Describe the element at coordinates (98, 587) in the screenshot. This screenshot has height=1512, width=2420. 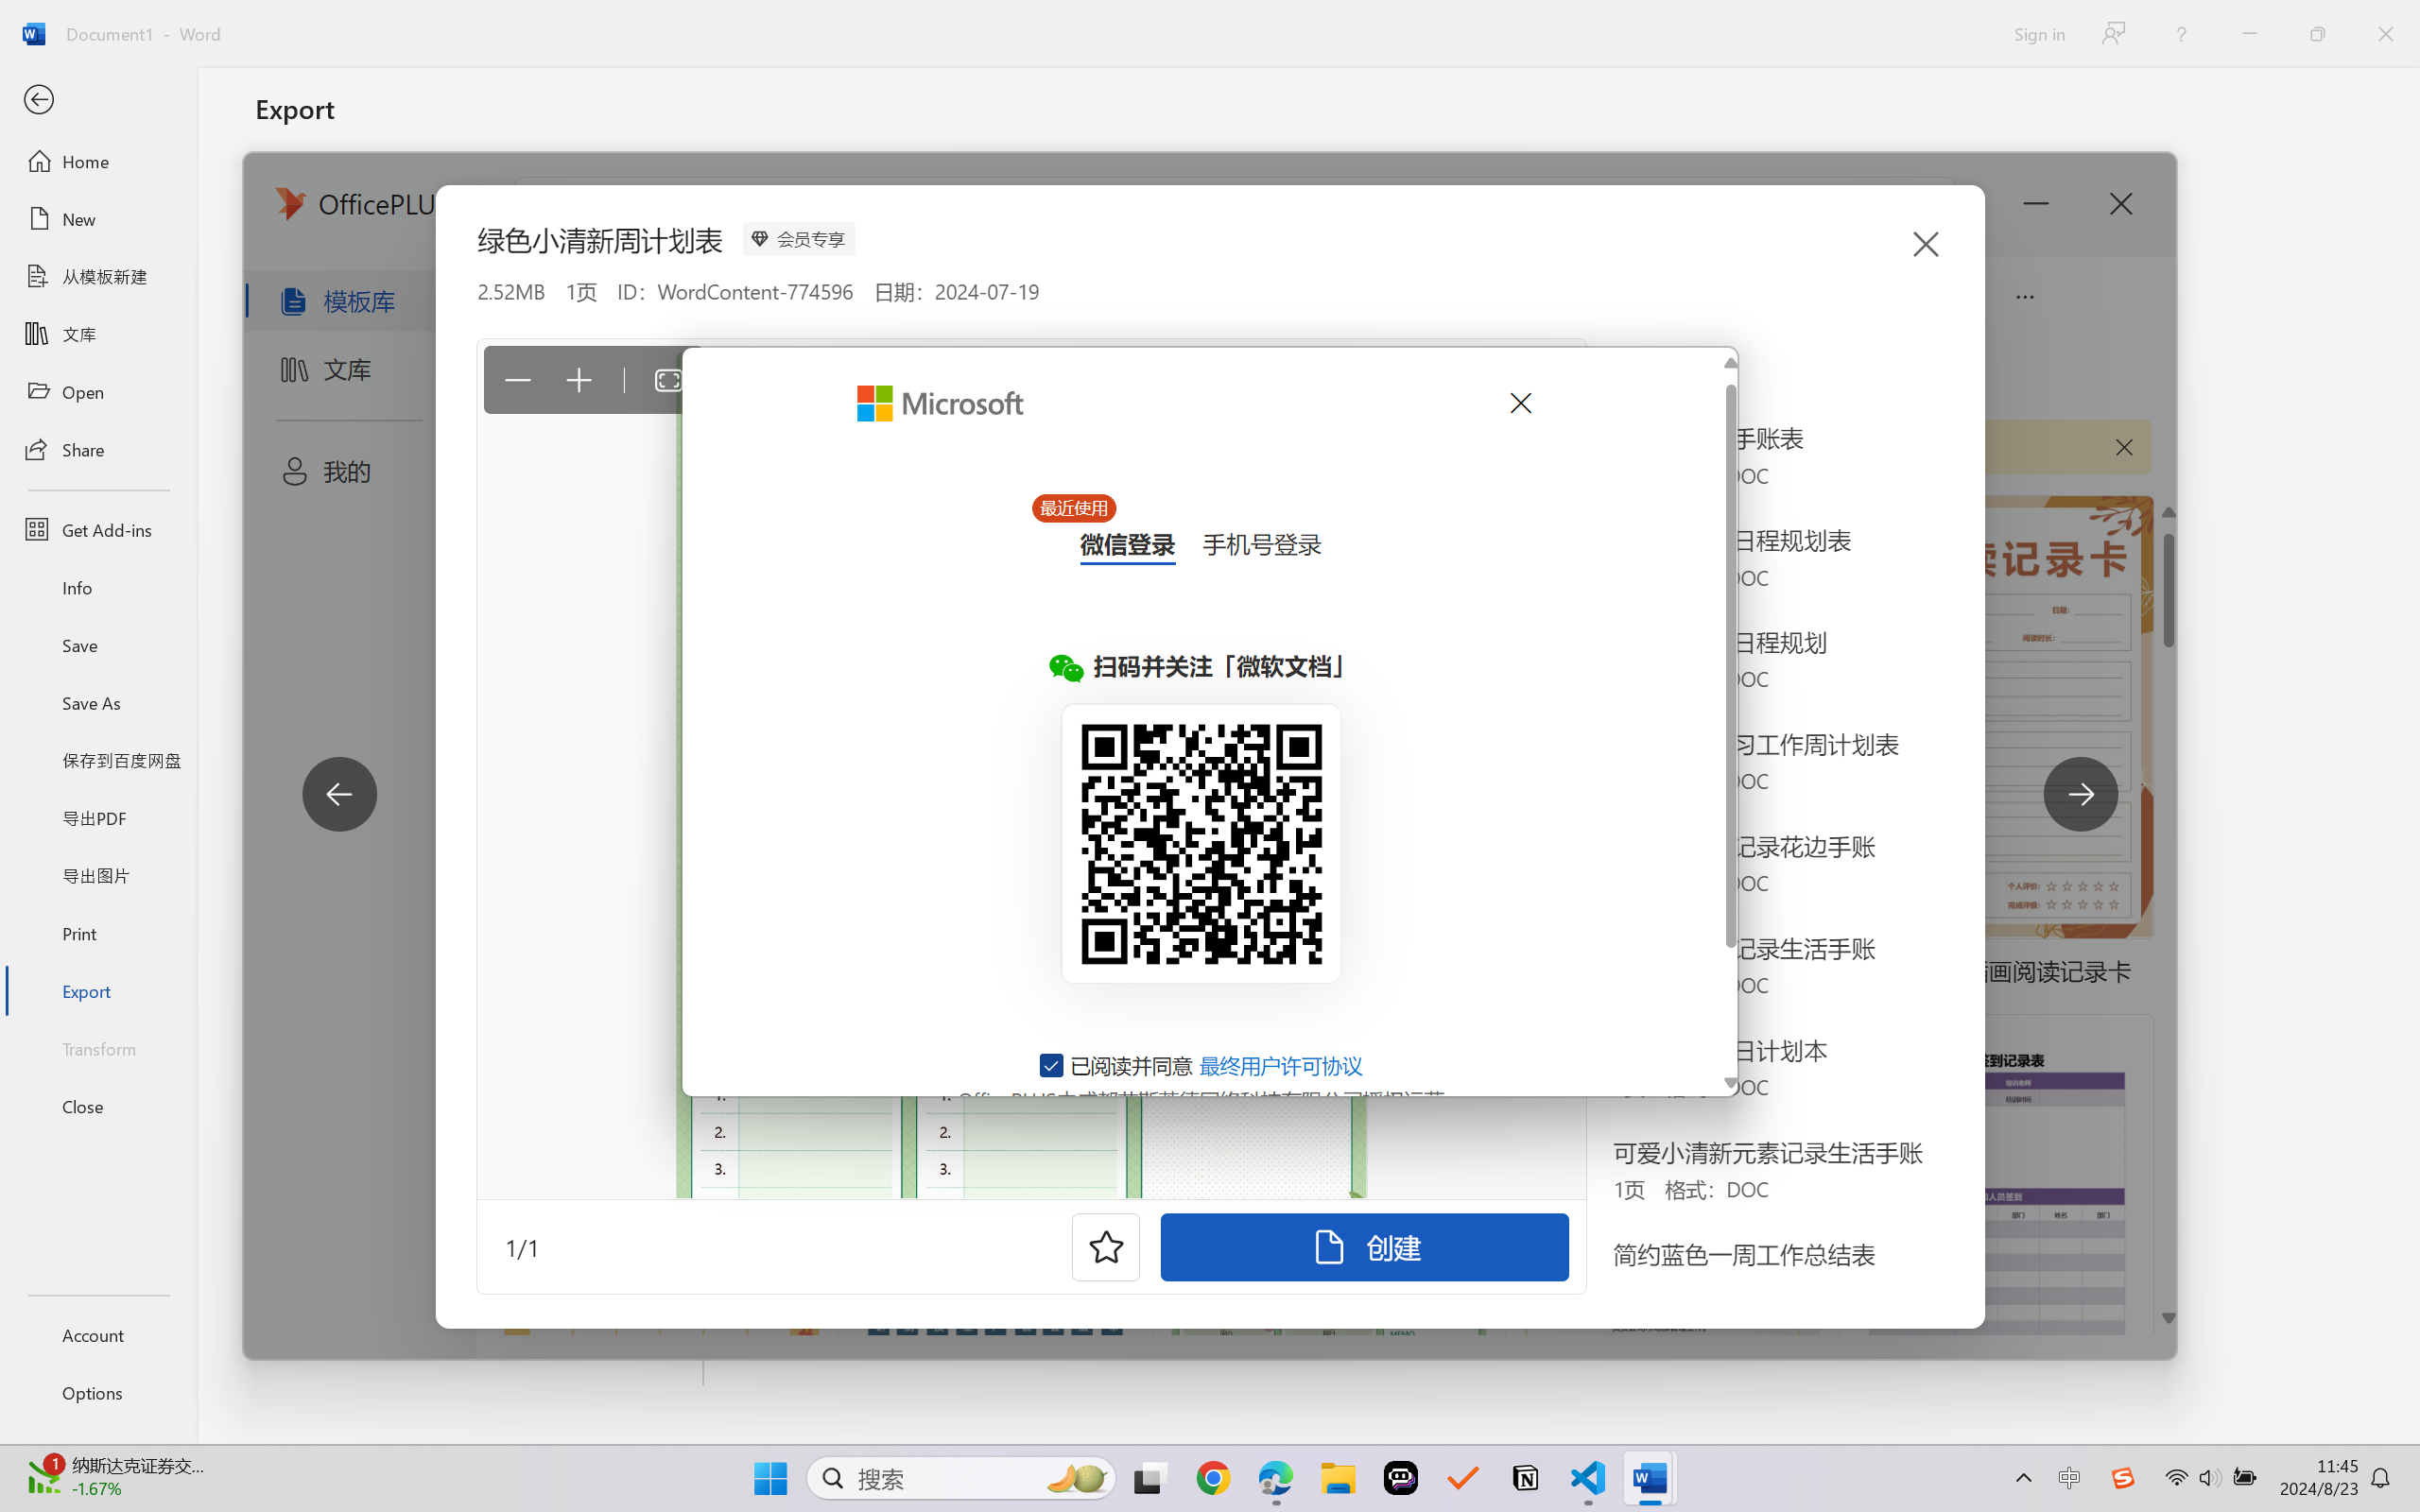
I see `Info` at that location.